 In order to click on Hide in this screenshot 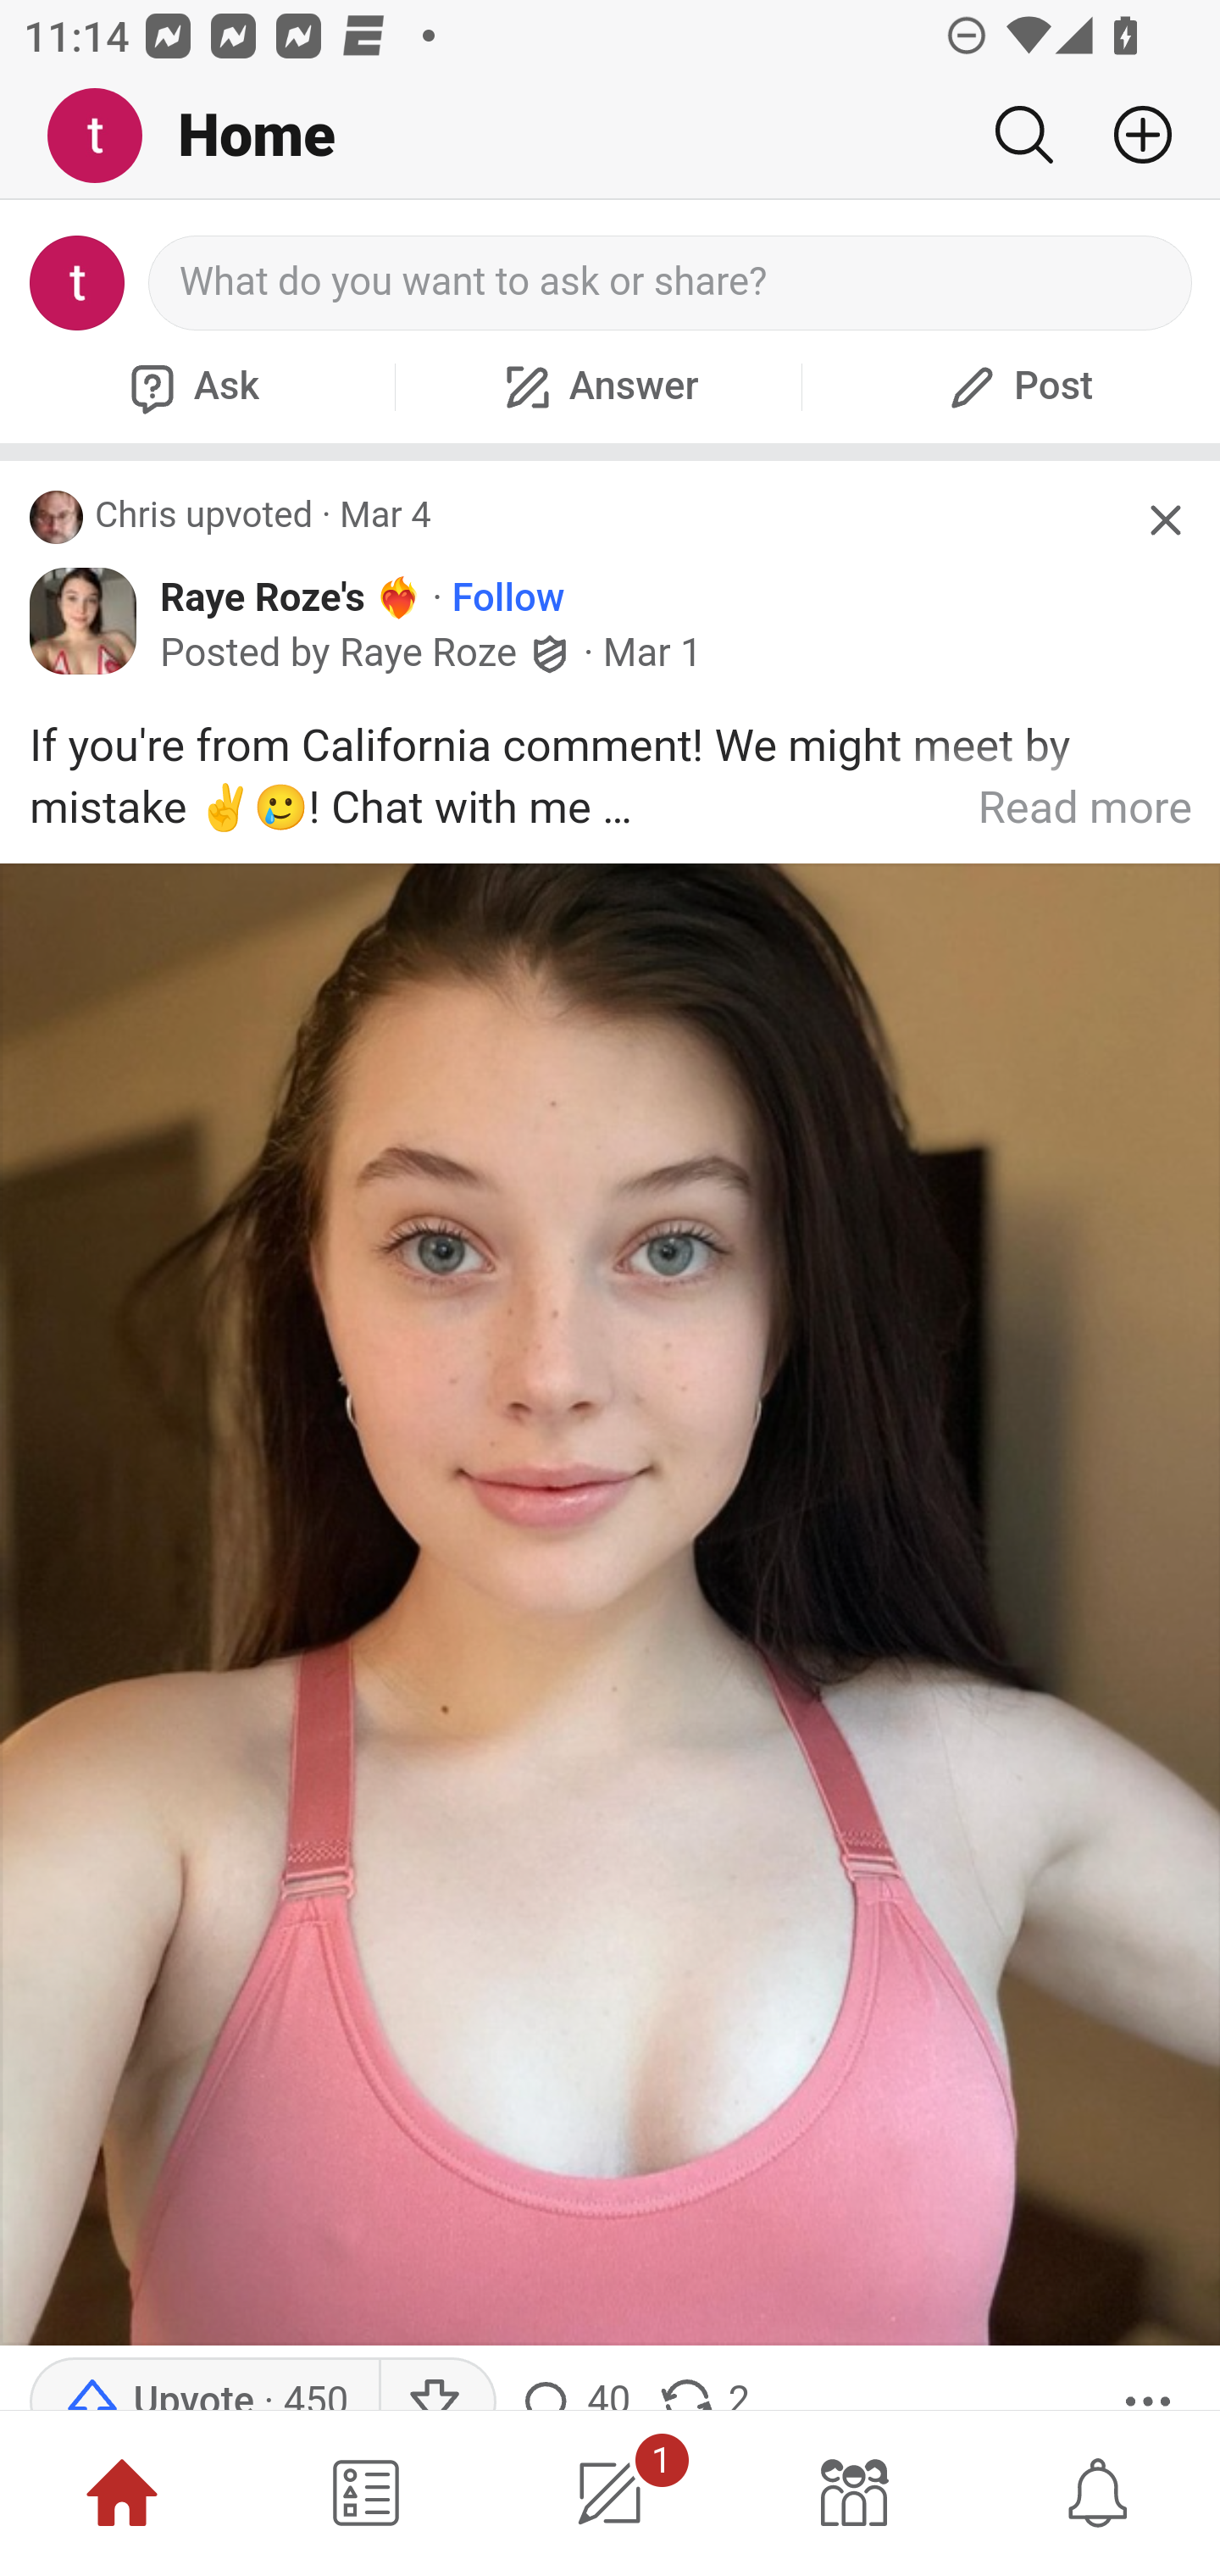, I will do `click(1164, 520)`.